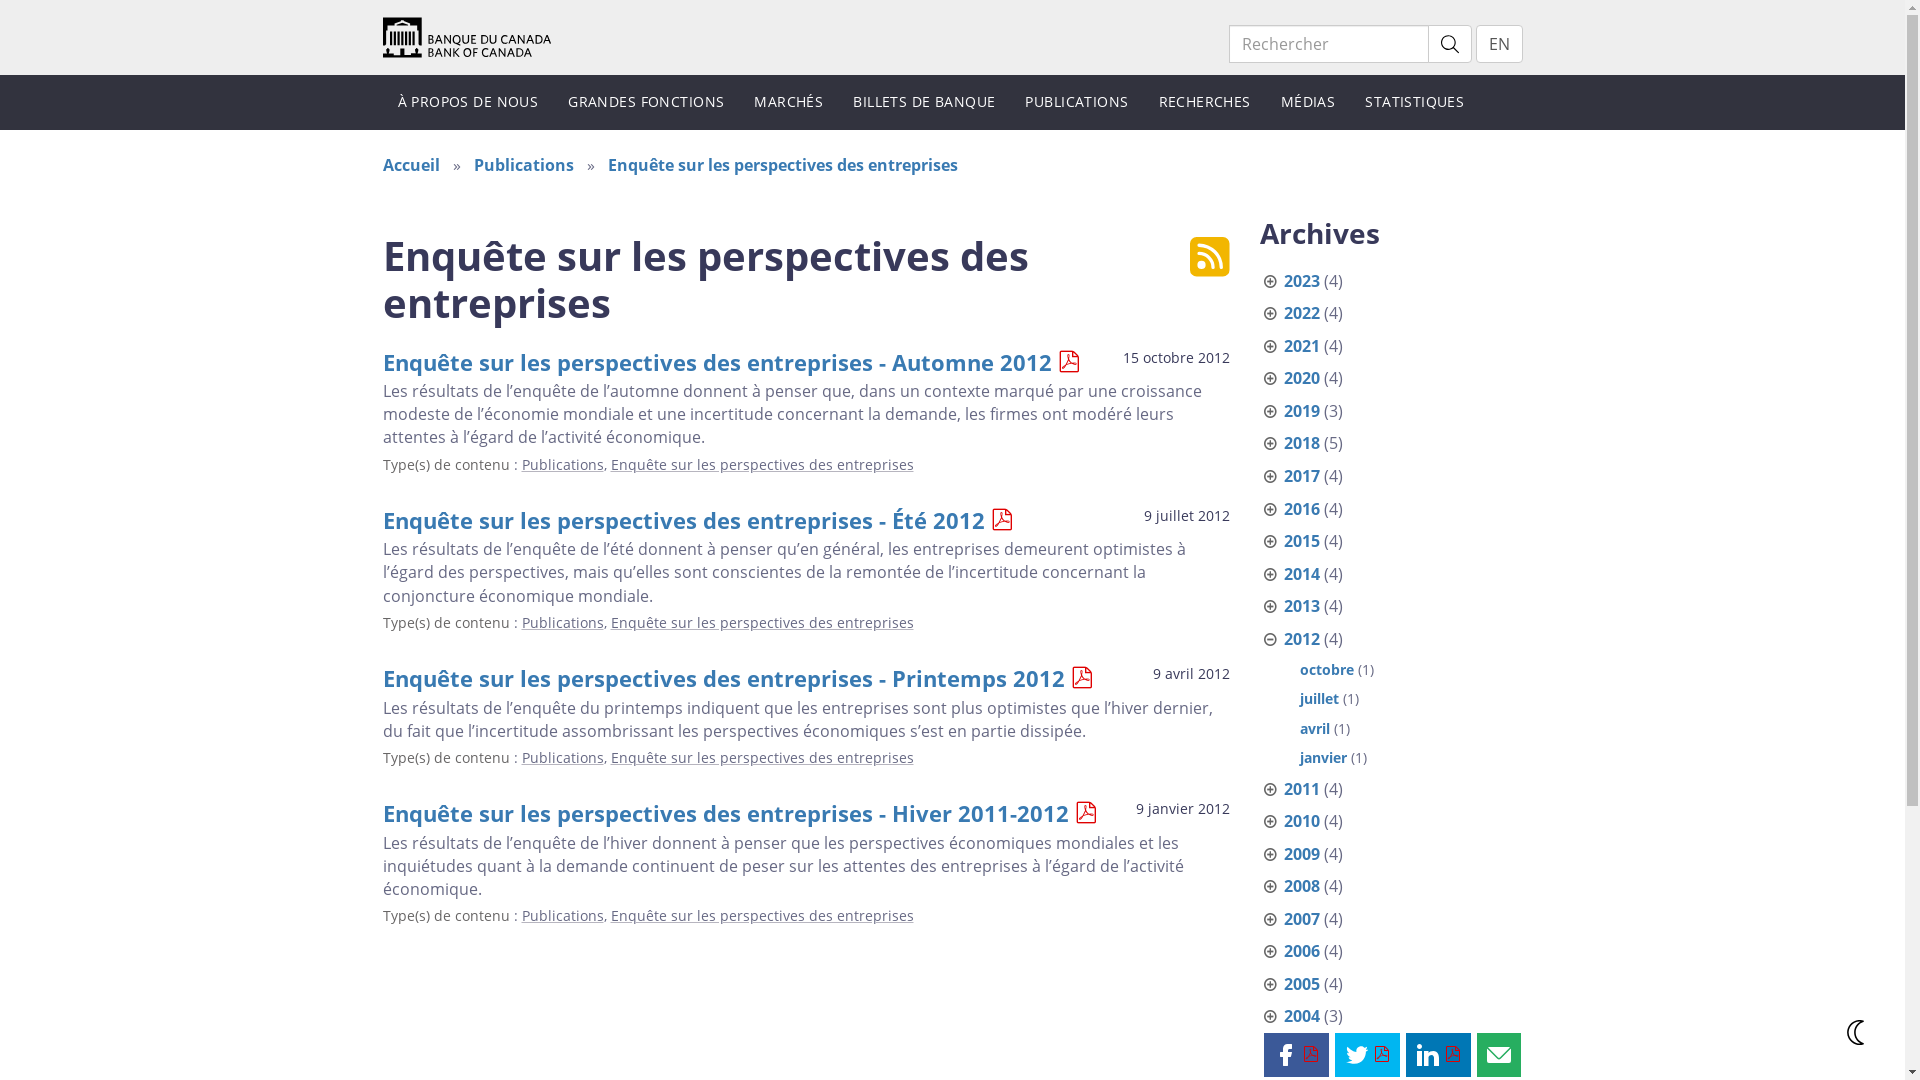 The width and height of the screenshot is (1920, 1080). Describe the element at coordinates (1327, 670) in the screenshot. I see `octobre` at that location.